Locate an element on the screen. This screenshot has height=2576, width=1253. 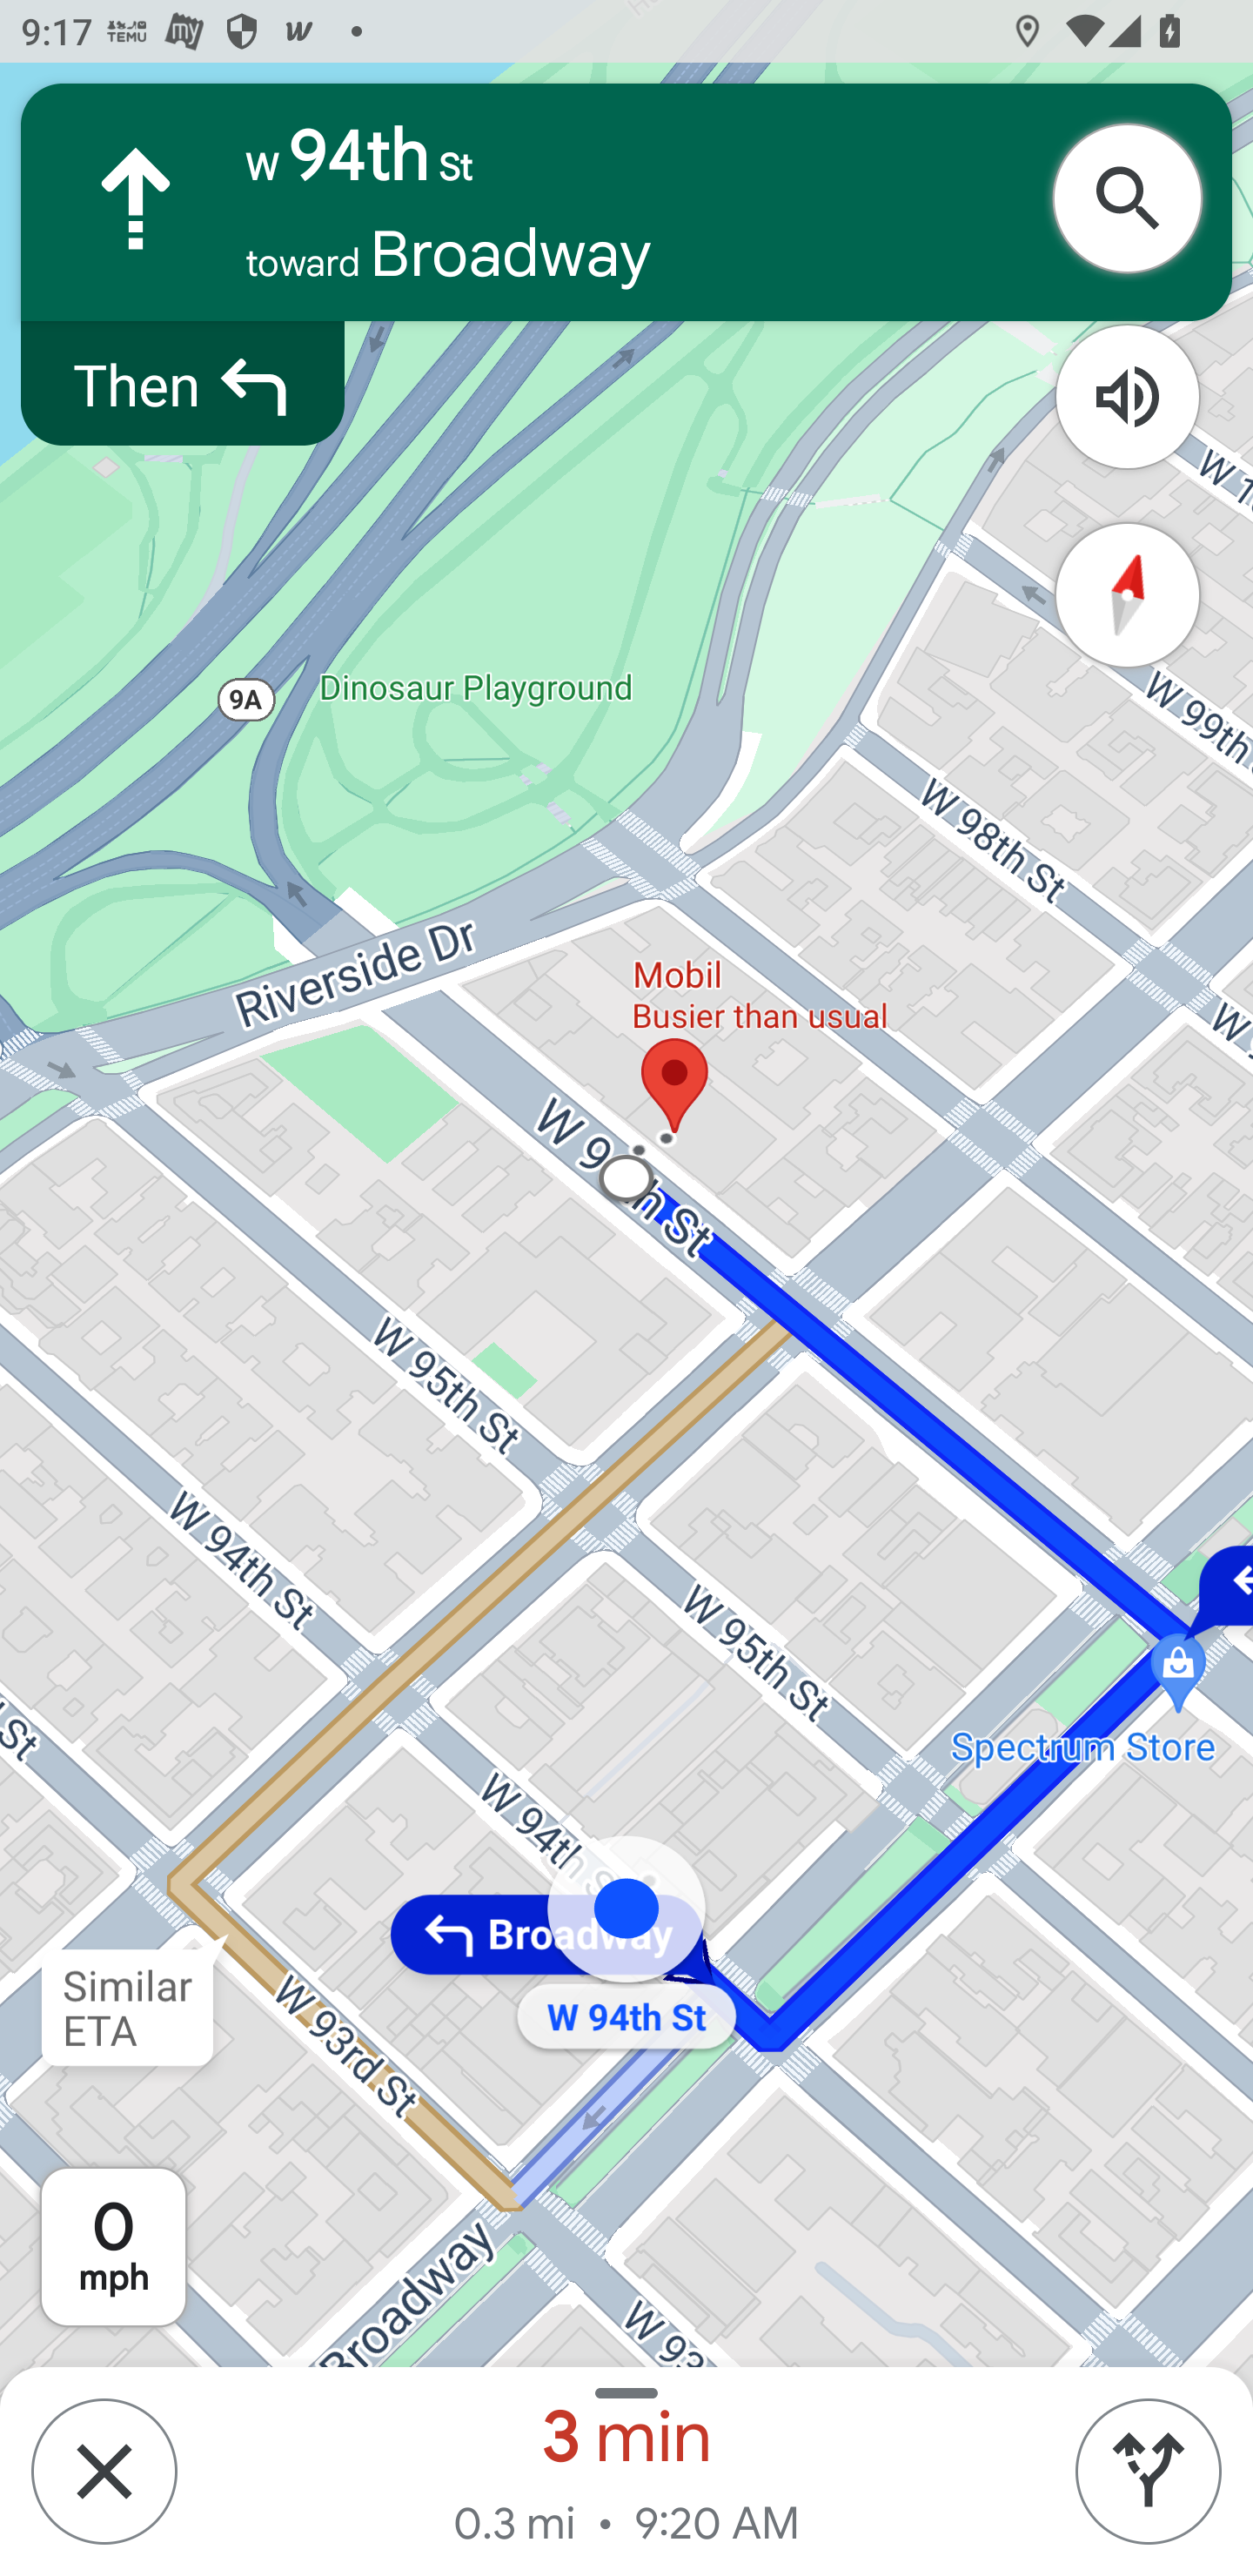
Search along route is located at coordinates (1137, 198).